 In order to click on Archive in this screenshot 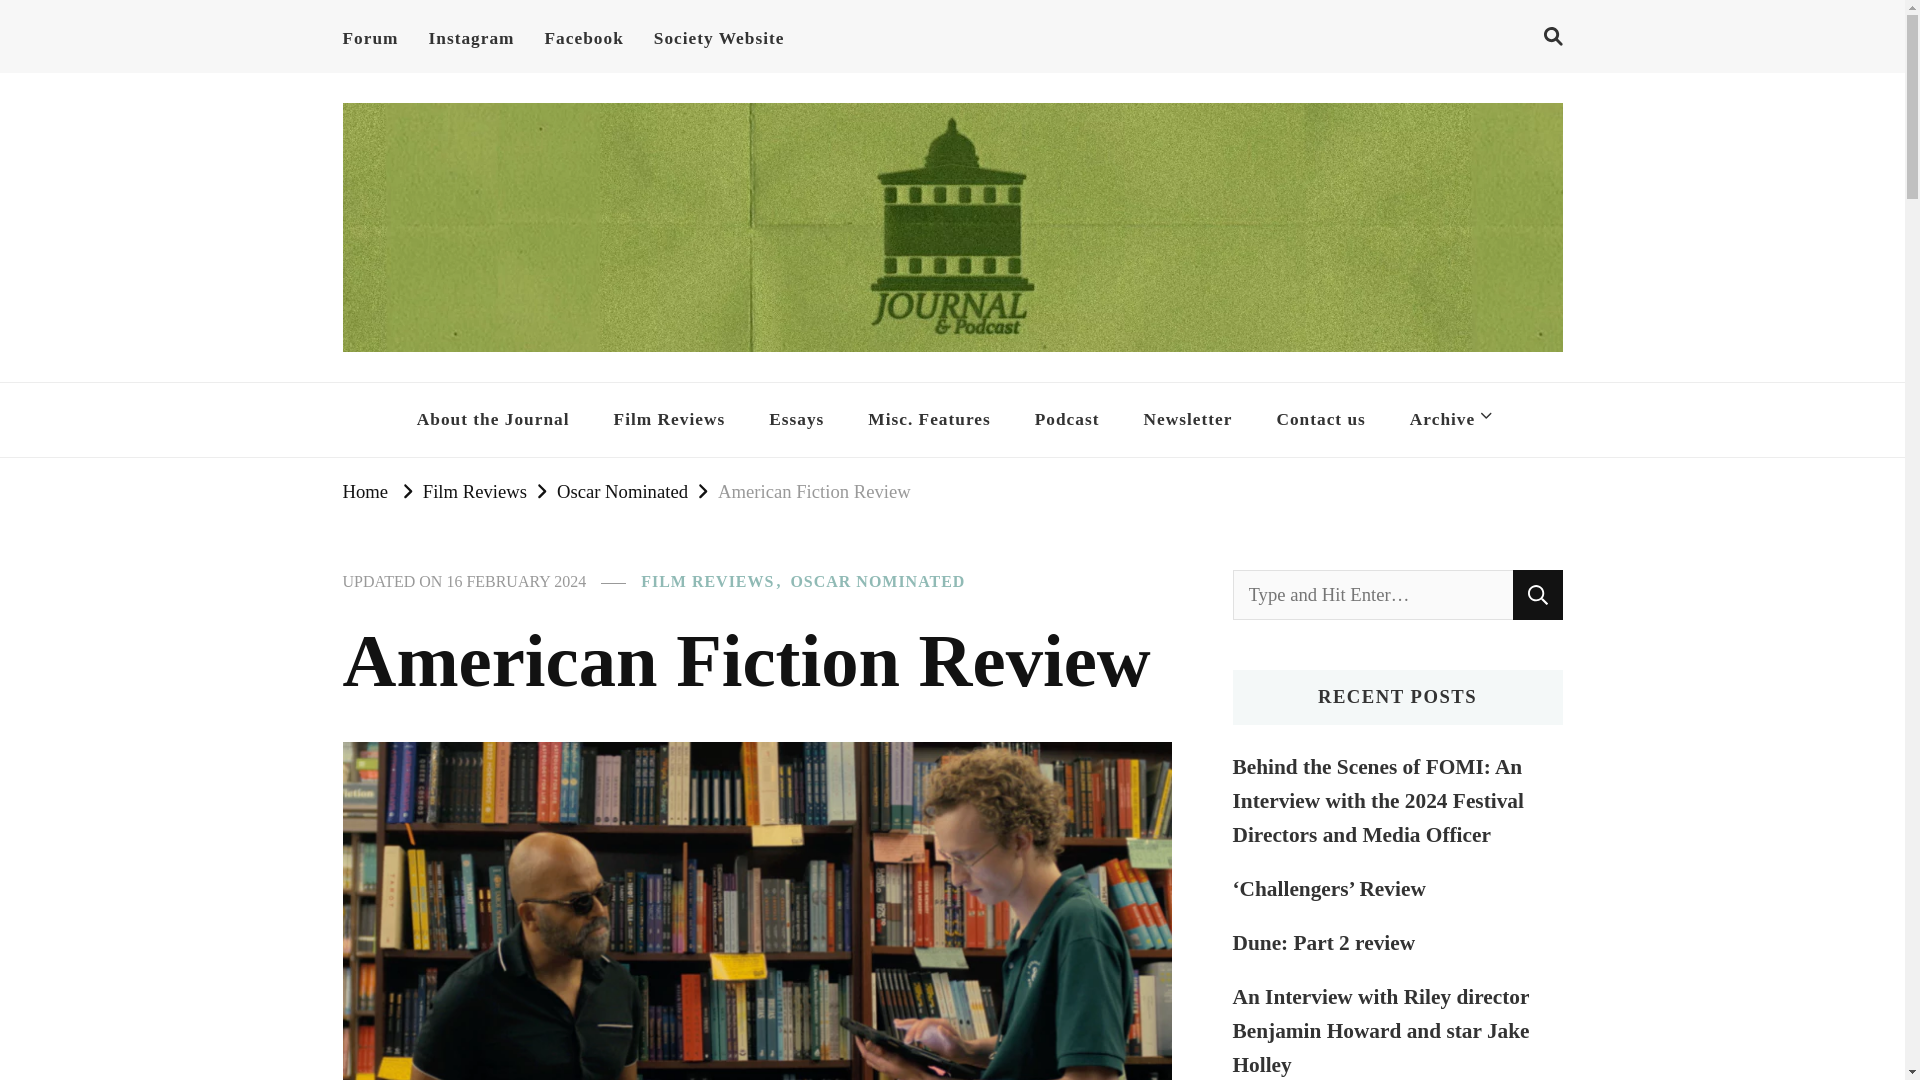, I will do `click(1448, 420)`.